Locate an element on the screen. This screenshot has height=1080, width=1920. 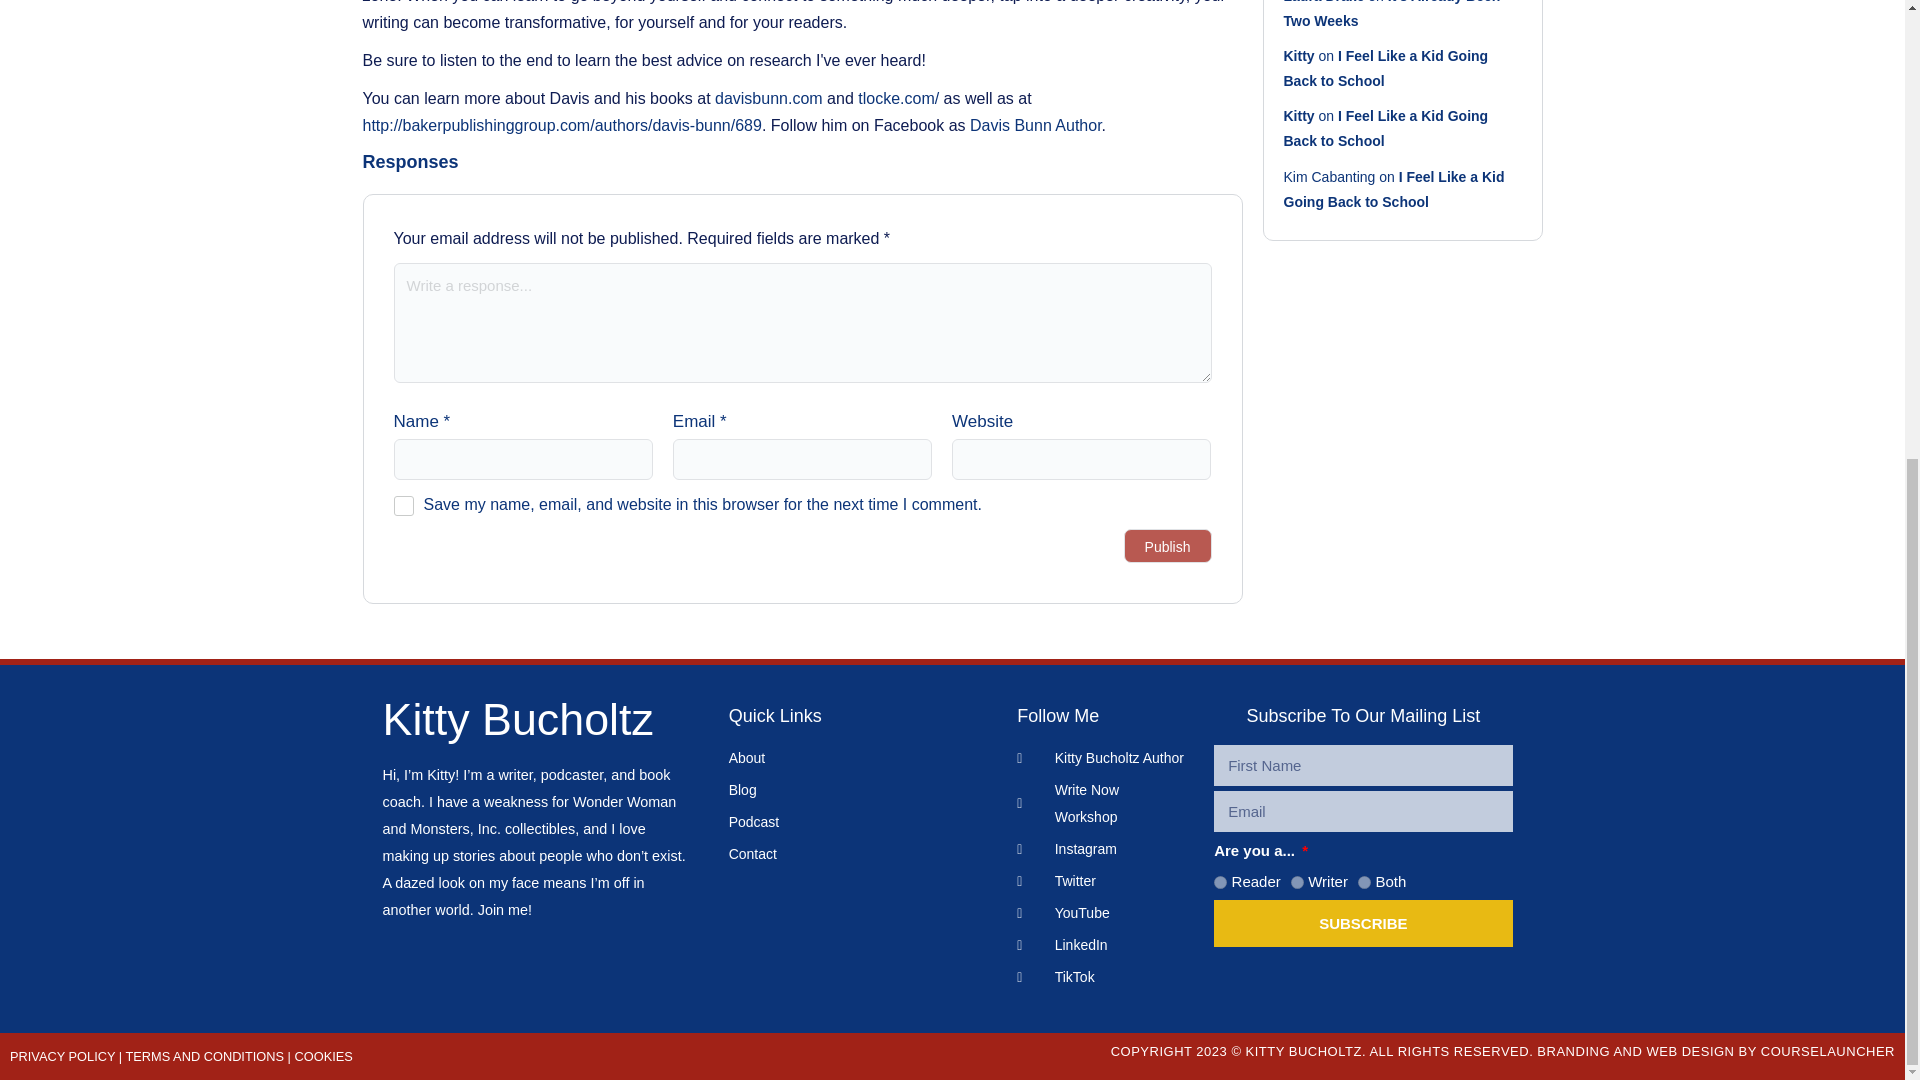
Kitty is located at coordinates (1300, 116).